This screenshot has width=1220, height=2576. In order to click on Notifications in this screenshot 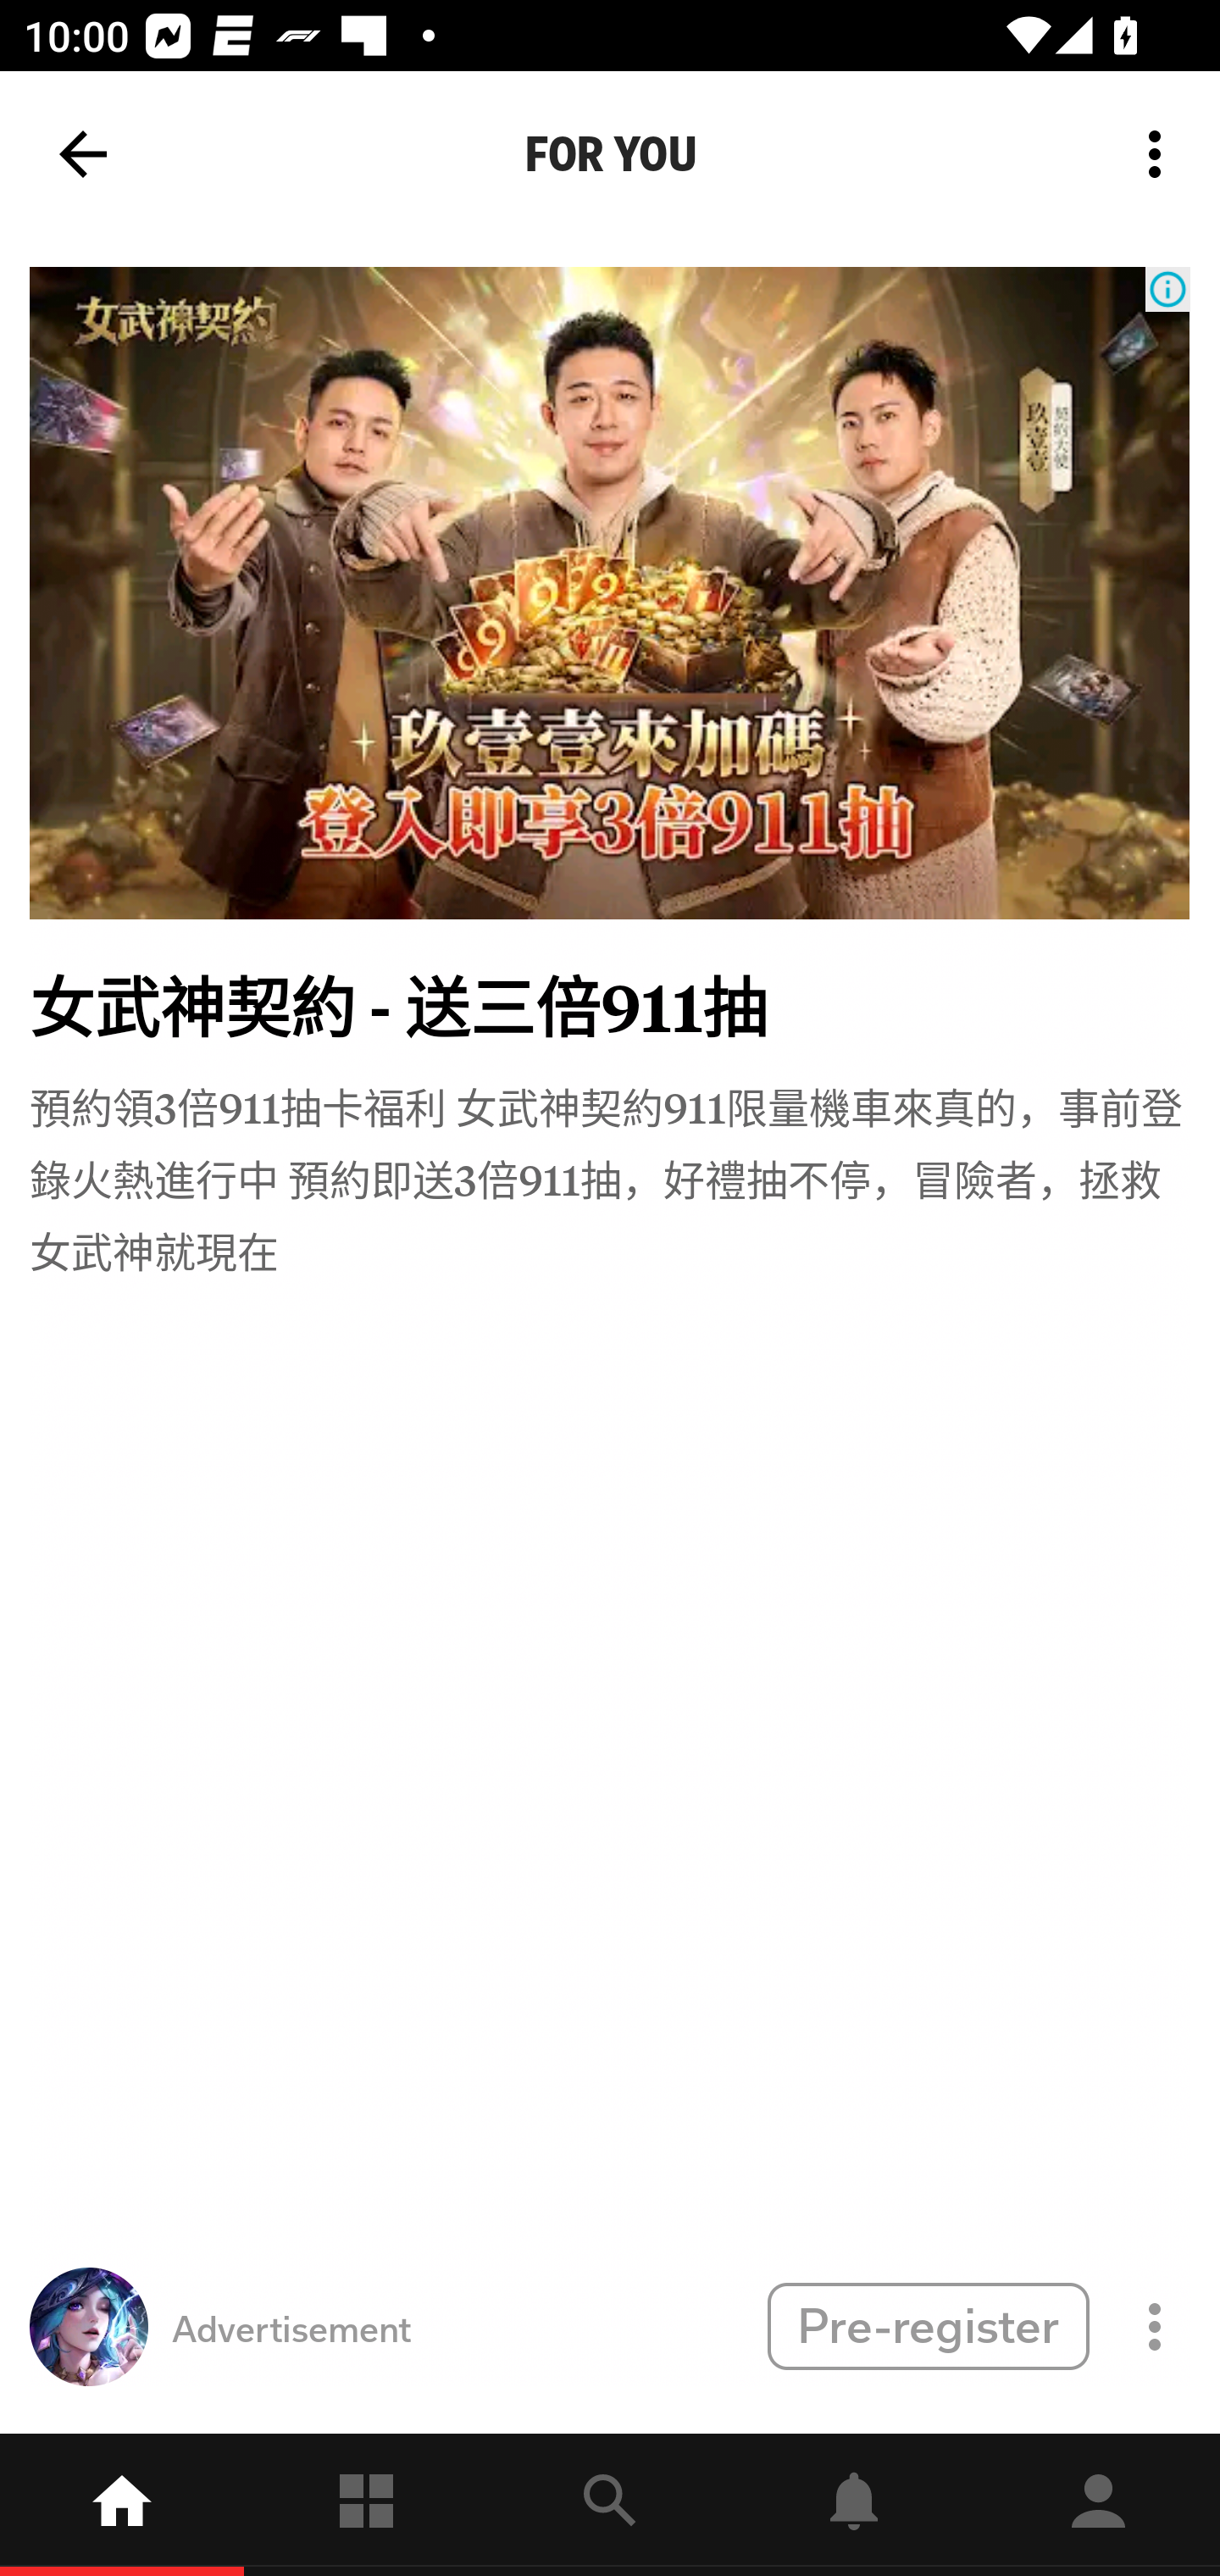, I will do `click(854, 2505)`.